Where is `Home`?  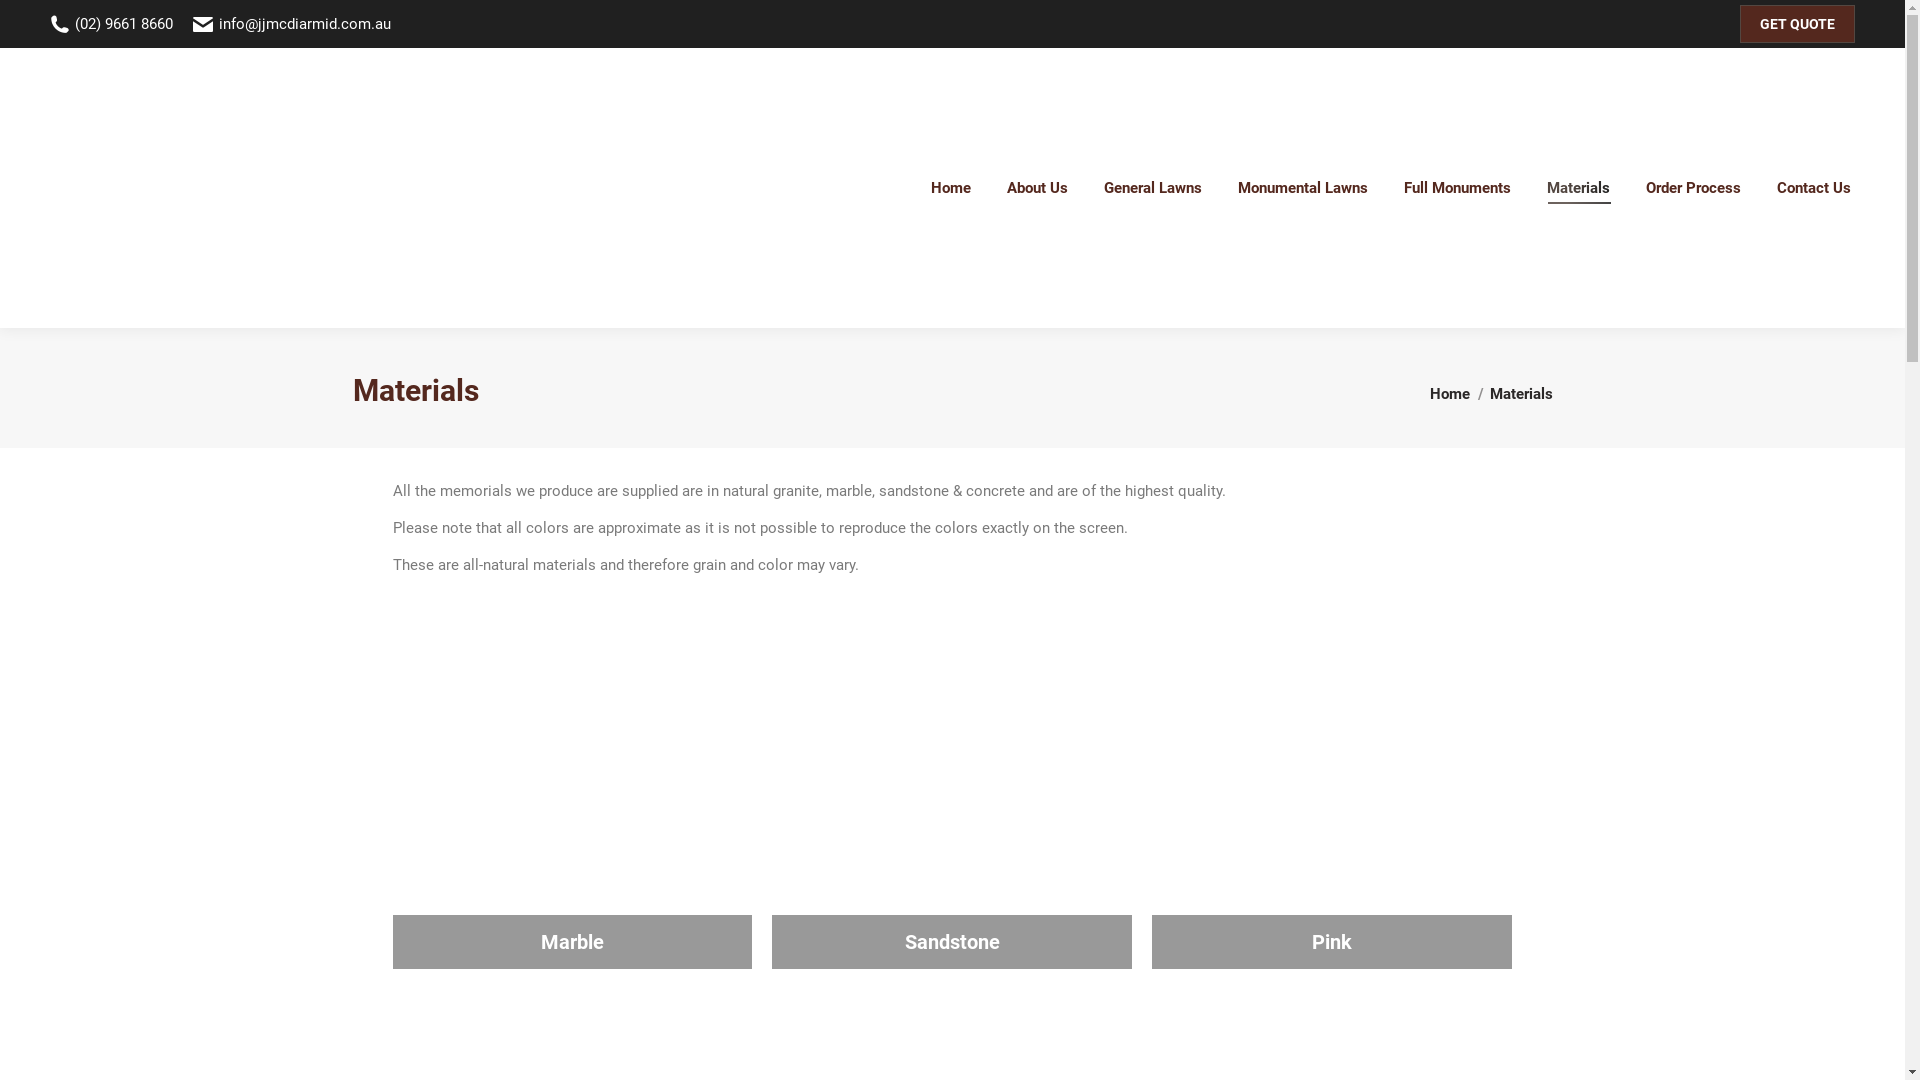 Home is located at coordinates (1450, 394).